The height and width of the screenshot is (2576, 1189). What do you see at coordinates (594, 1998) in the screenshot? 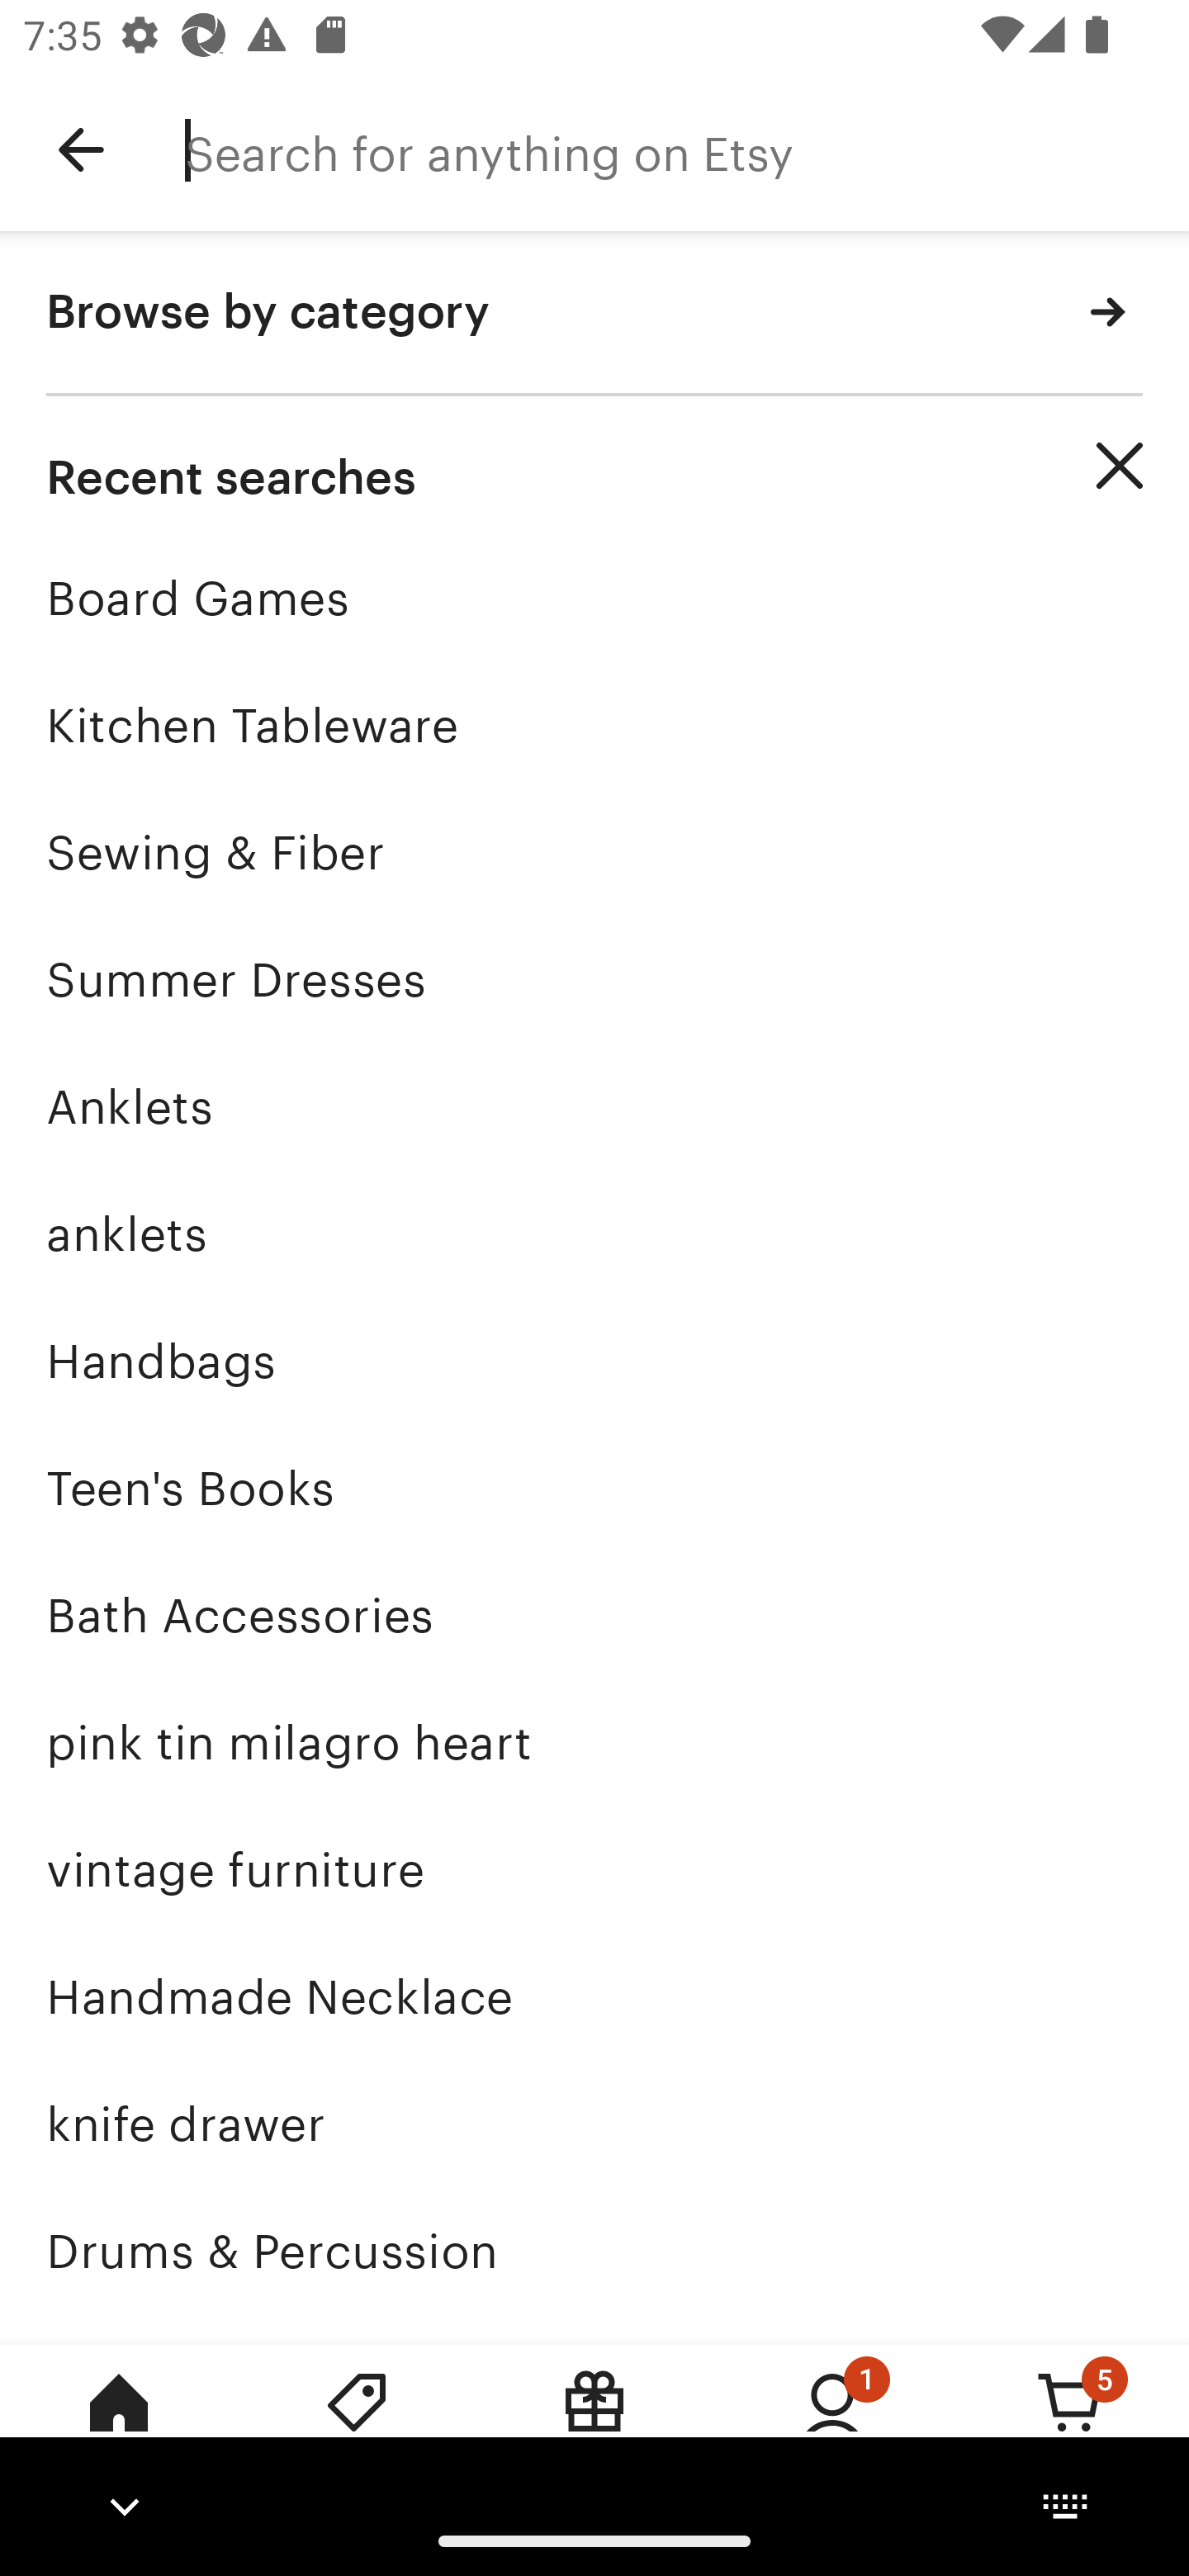
I see `Handmade Necklace` at bounding box center [594, 1998].